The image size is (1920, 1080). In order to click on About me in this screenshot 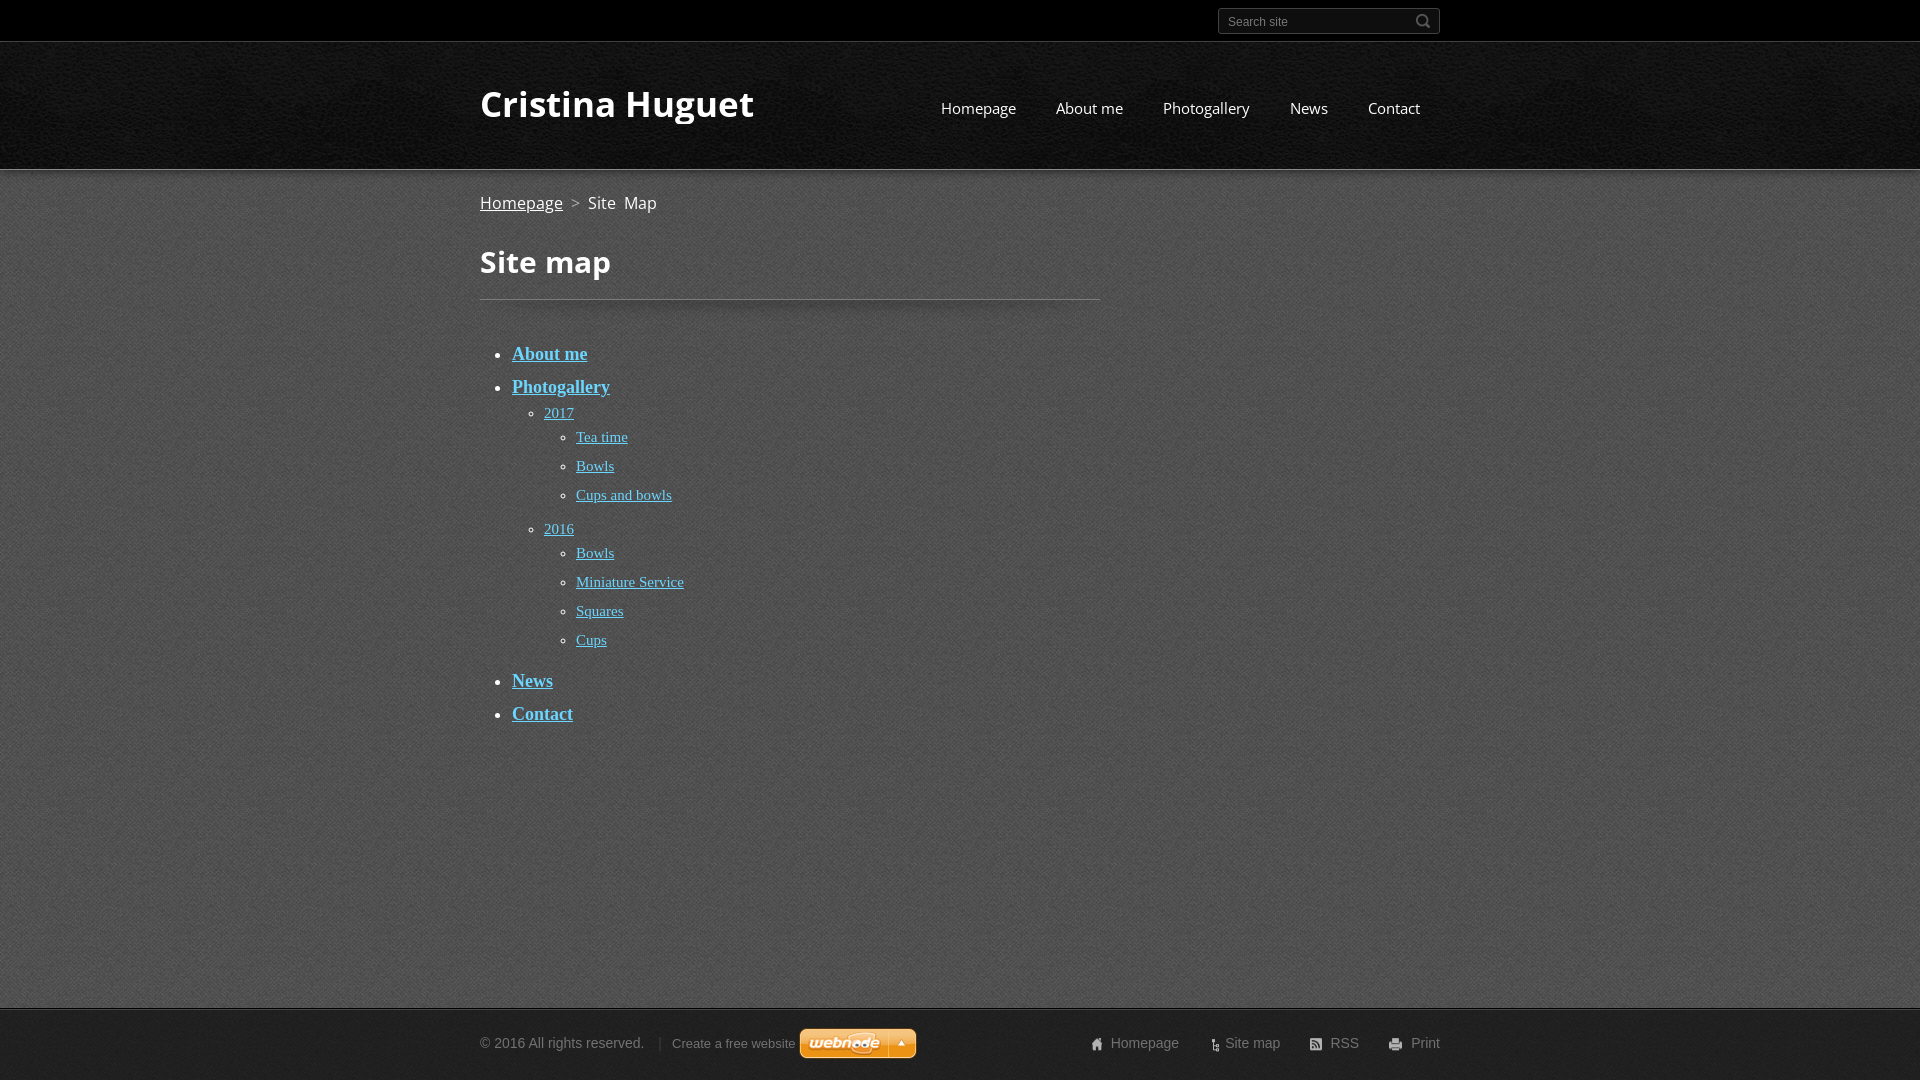, I will do `click(550, 354)`.